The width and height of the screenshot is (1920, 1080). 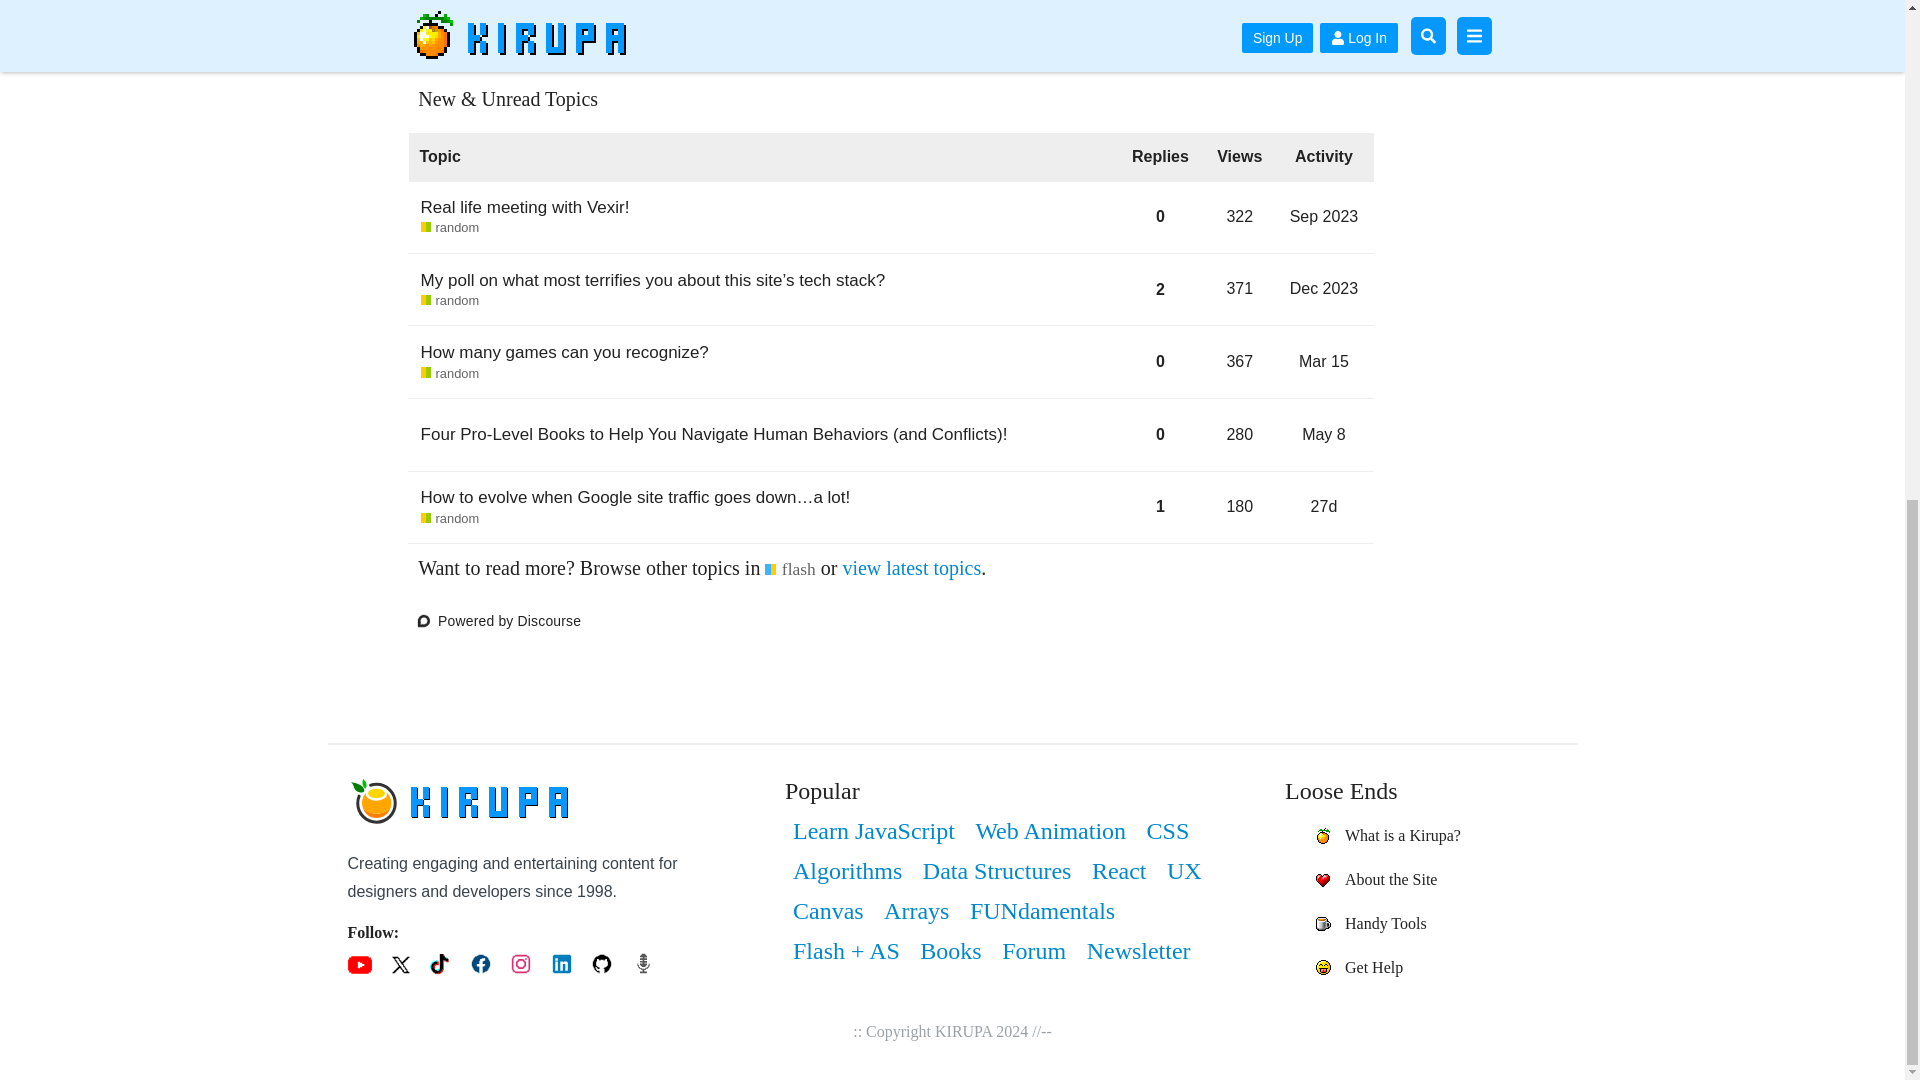 I want to click on Dec 2023, so click(x=1160, y=434).